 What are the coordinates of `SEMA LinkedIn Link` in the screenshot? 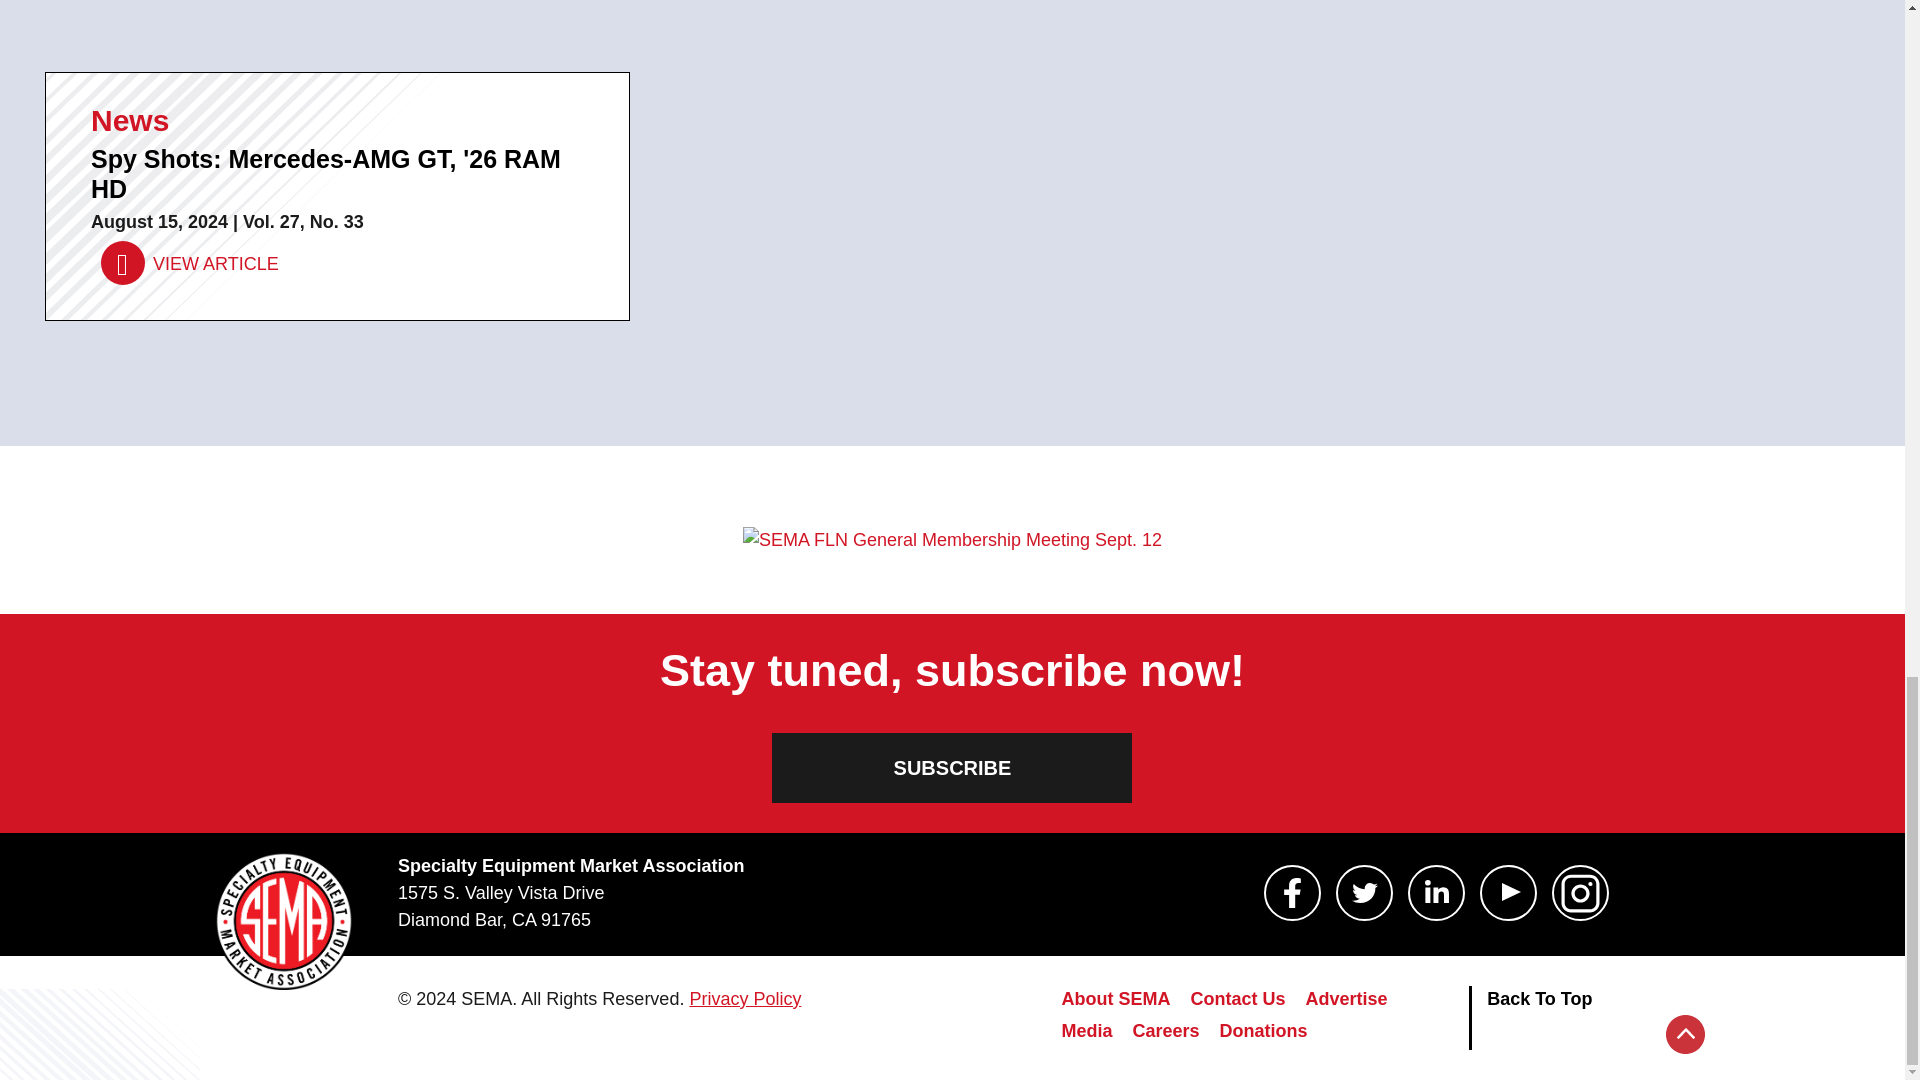 It's located at (1436, 893).